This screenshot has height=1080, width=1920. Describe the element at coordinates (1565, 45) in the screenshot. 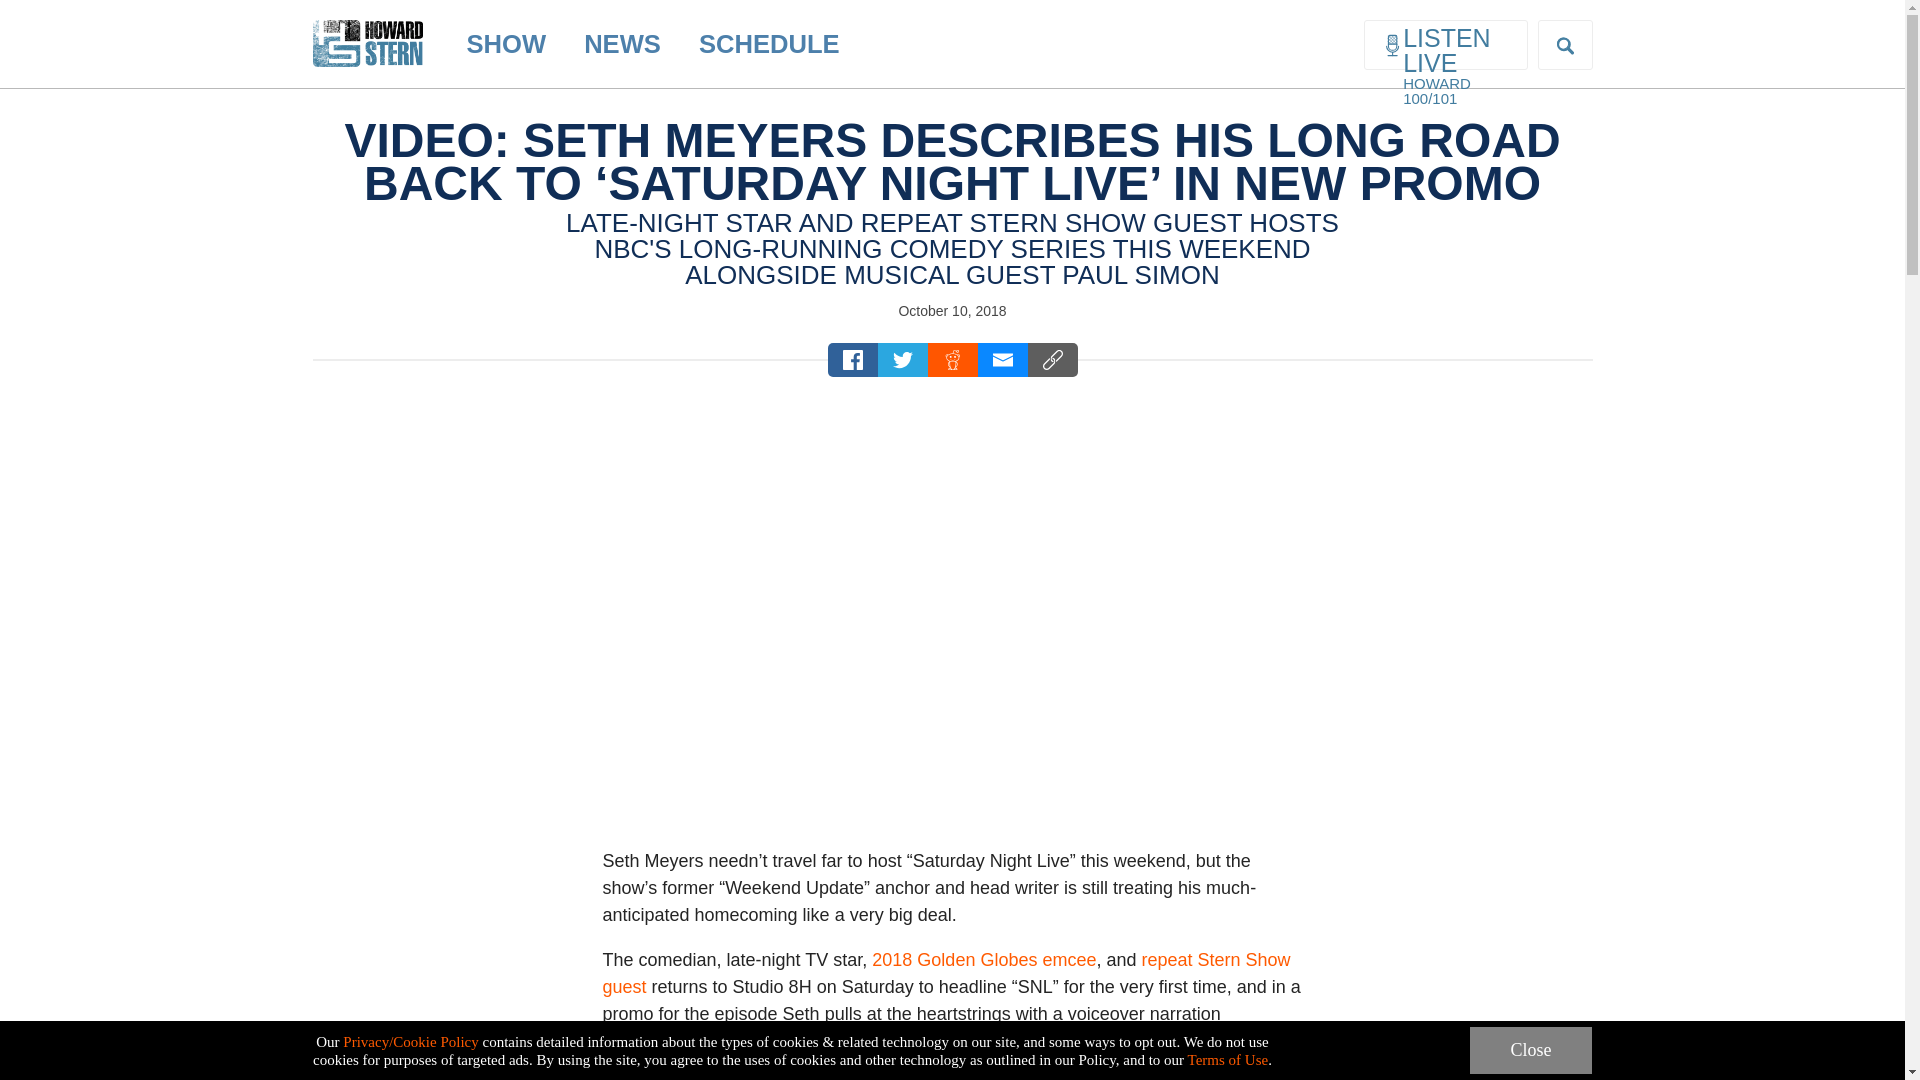

I see `MAGNIFYING GLASS` at that location.